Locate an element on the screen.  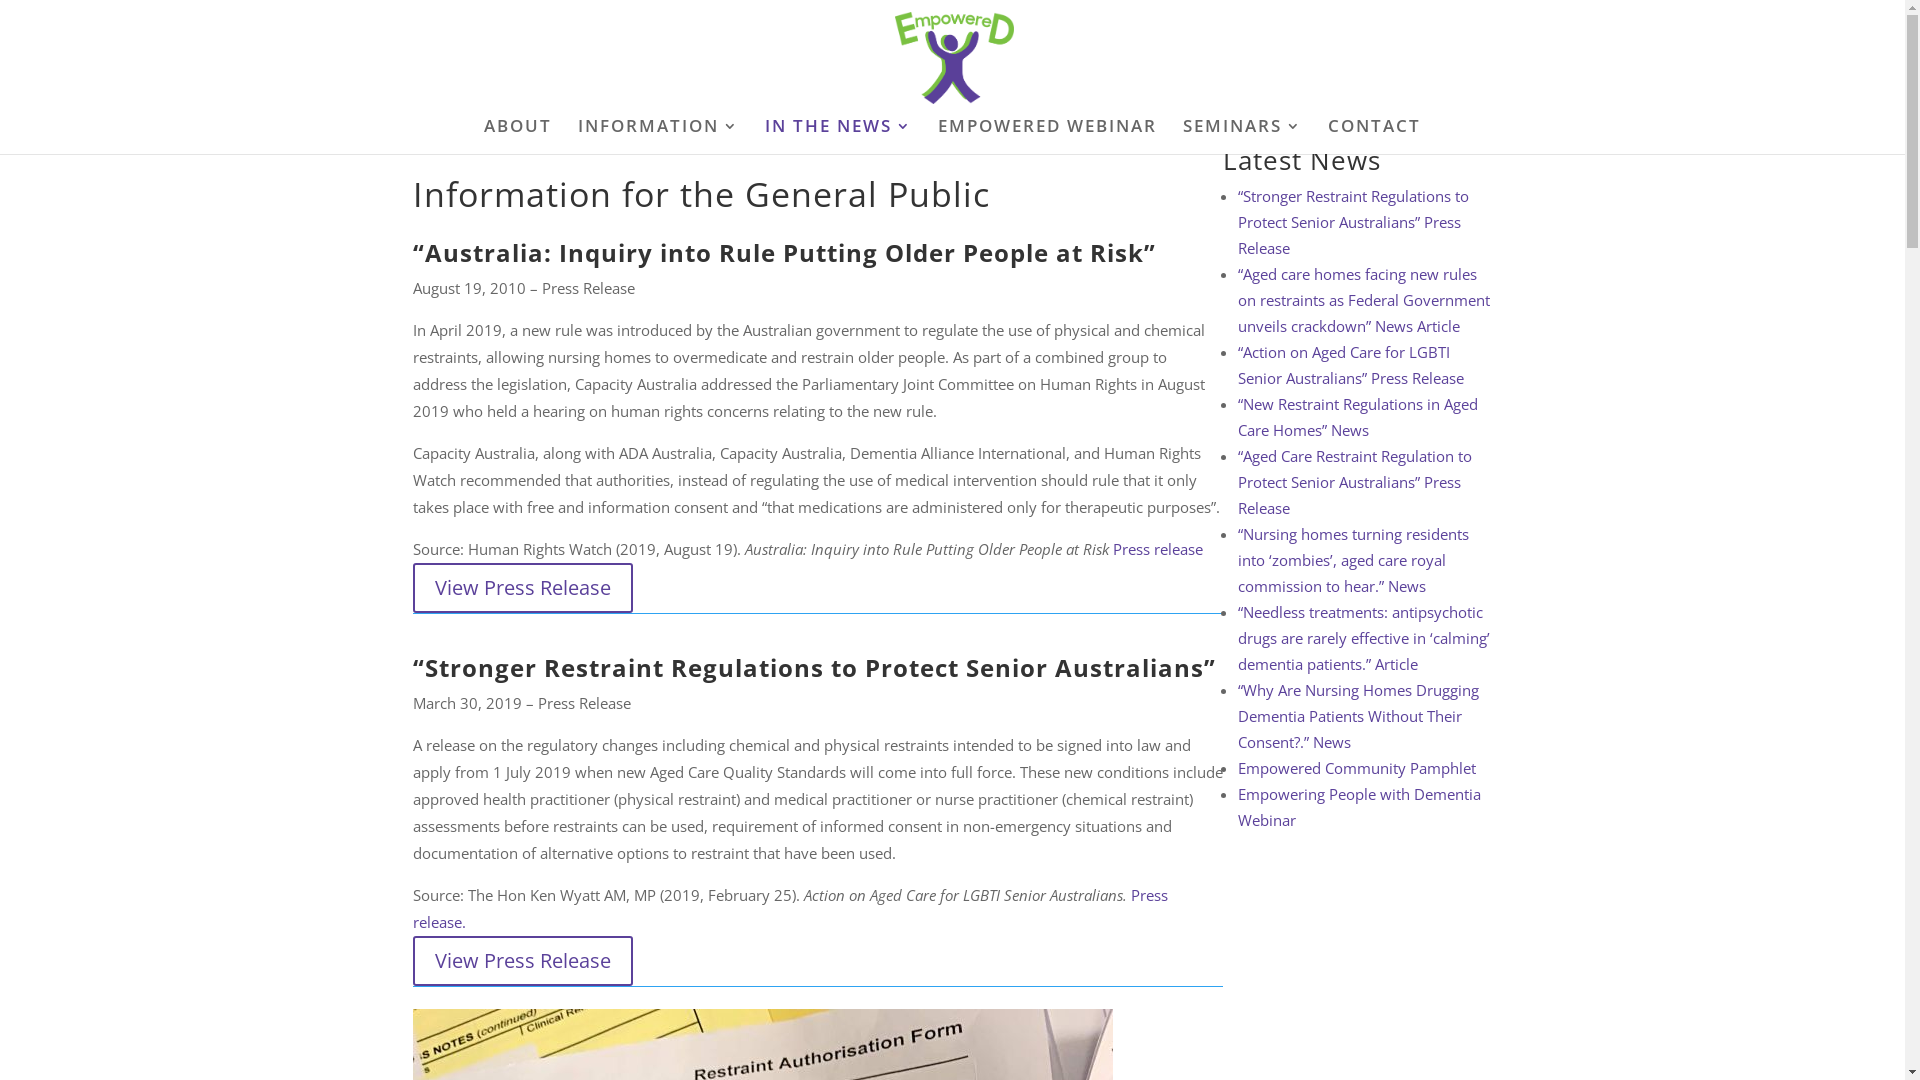
CONTACT is located at coordinates (1374, 136).